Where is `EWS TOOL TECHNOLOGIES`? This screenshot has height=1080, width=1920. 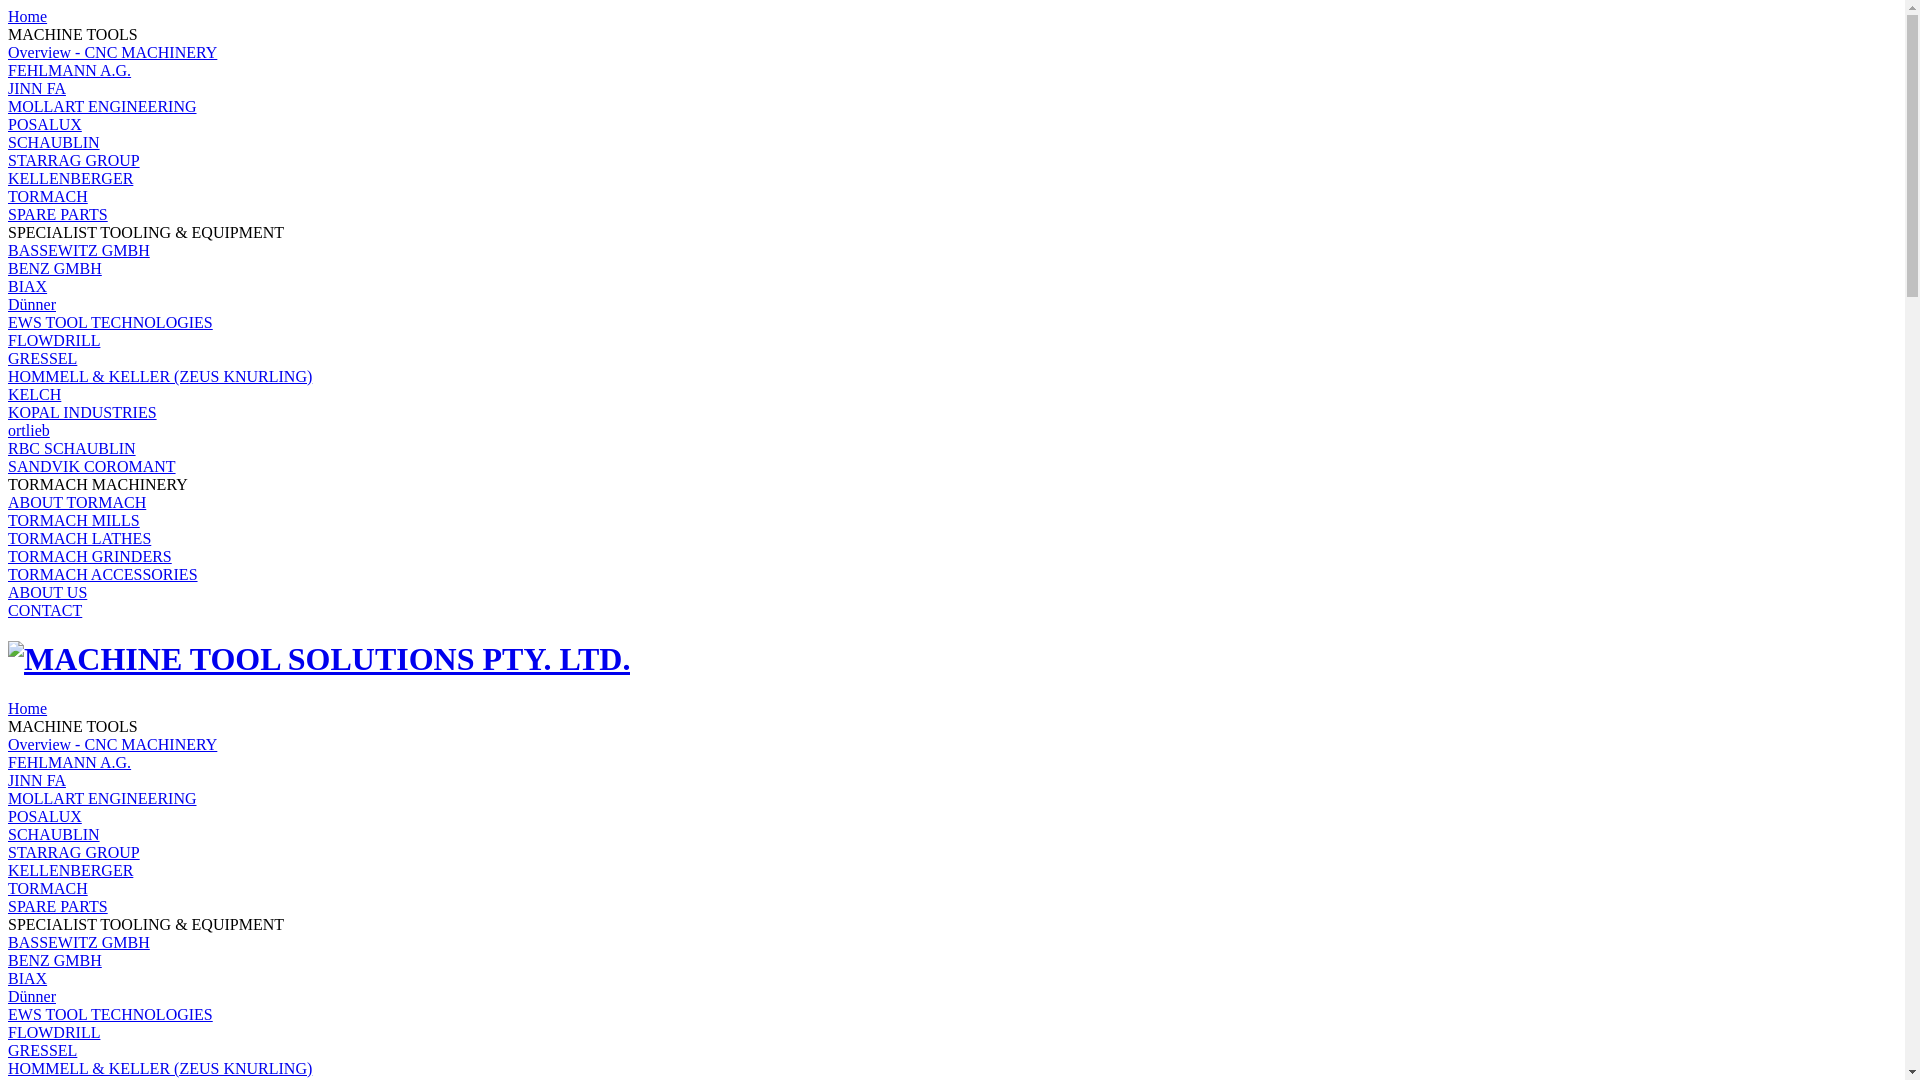
EWS TOOL TECHNOLOGIES is located at coordinates (110, 322).